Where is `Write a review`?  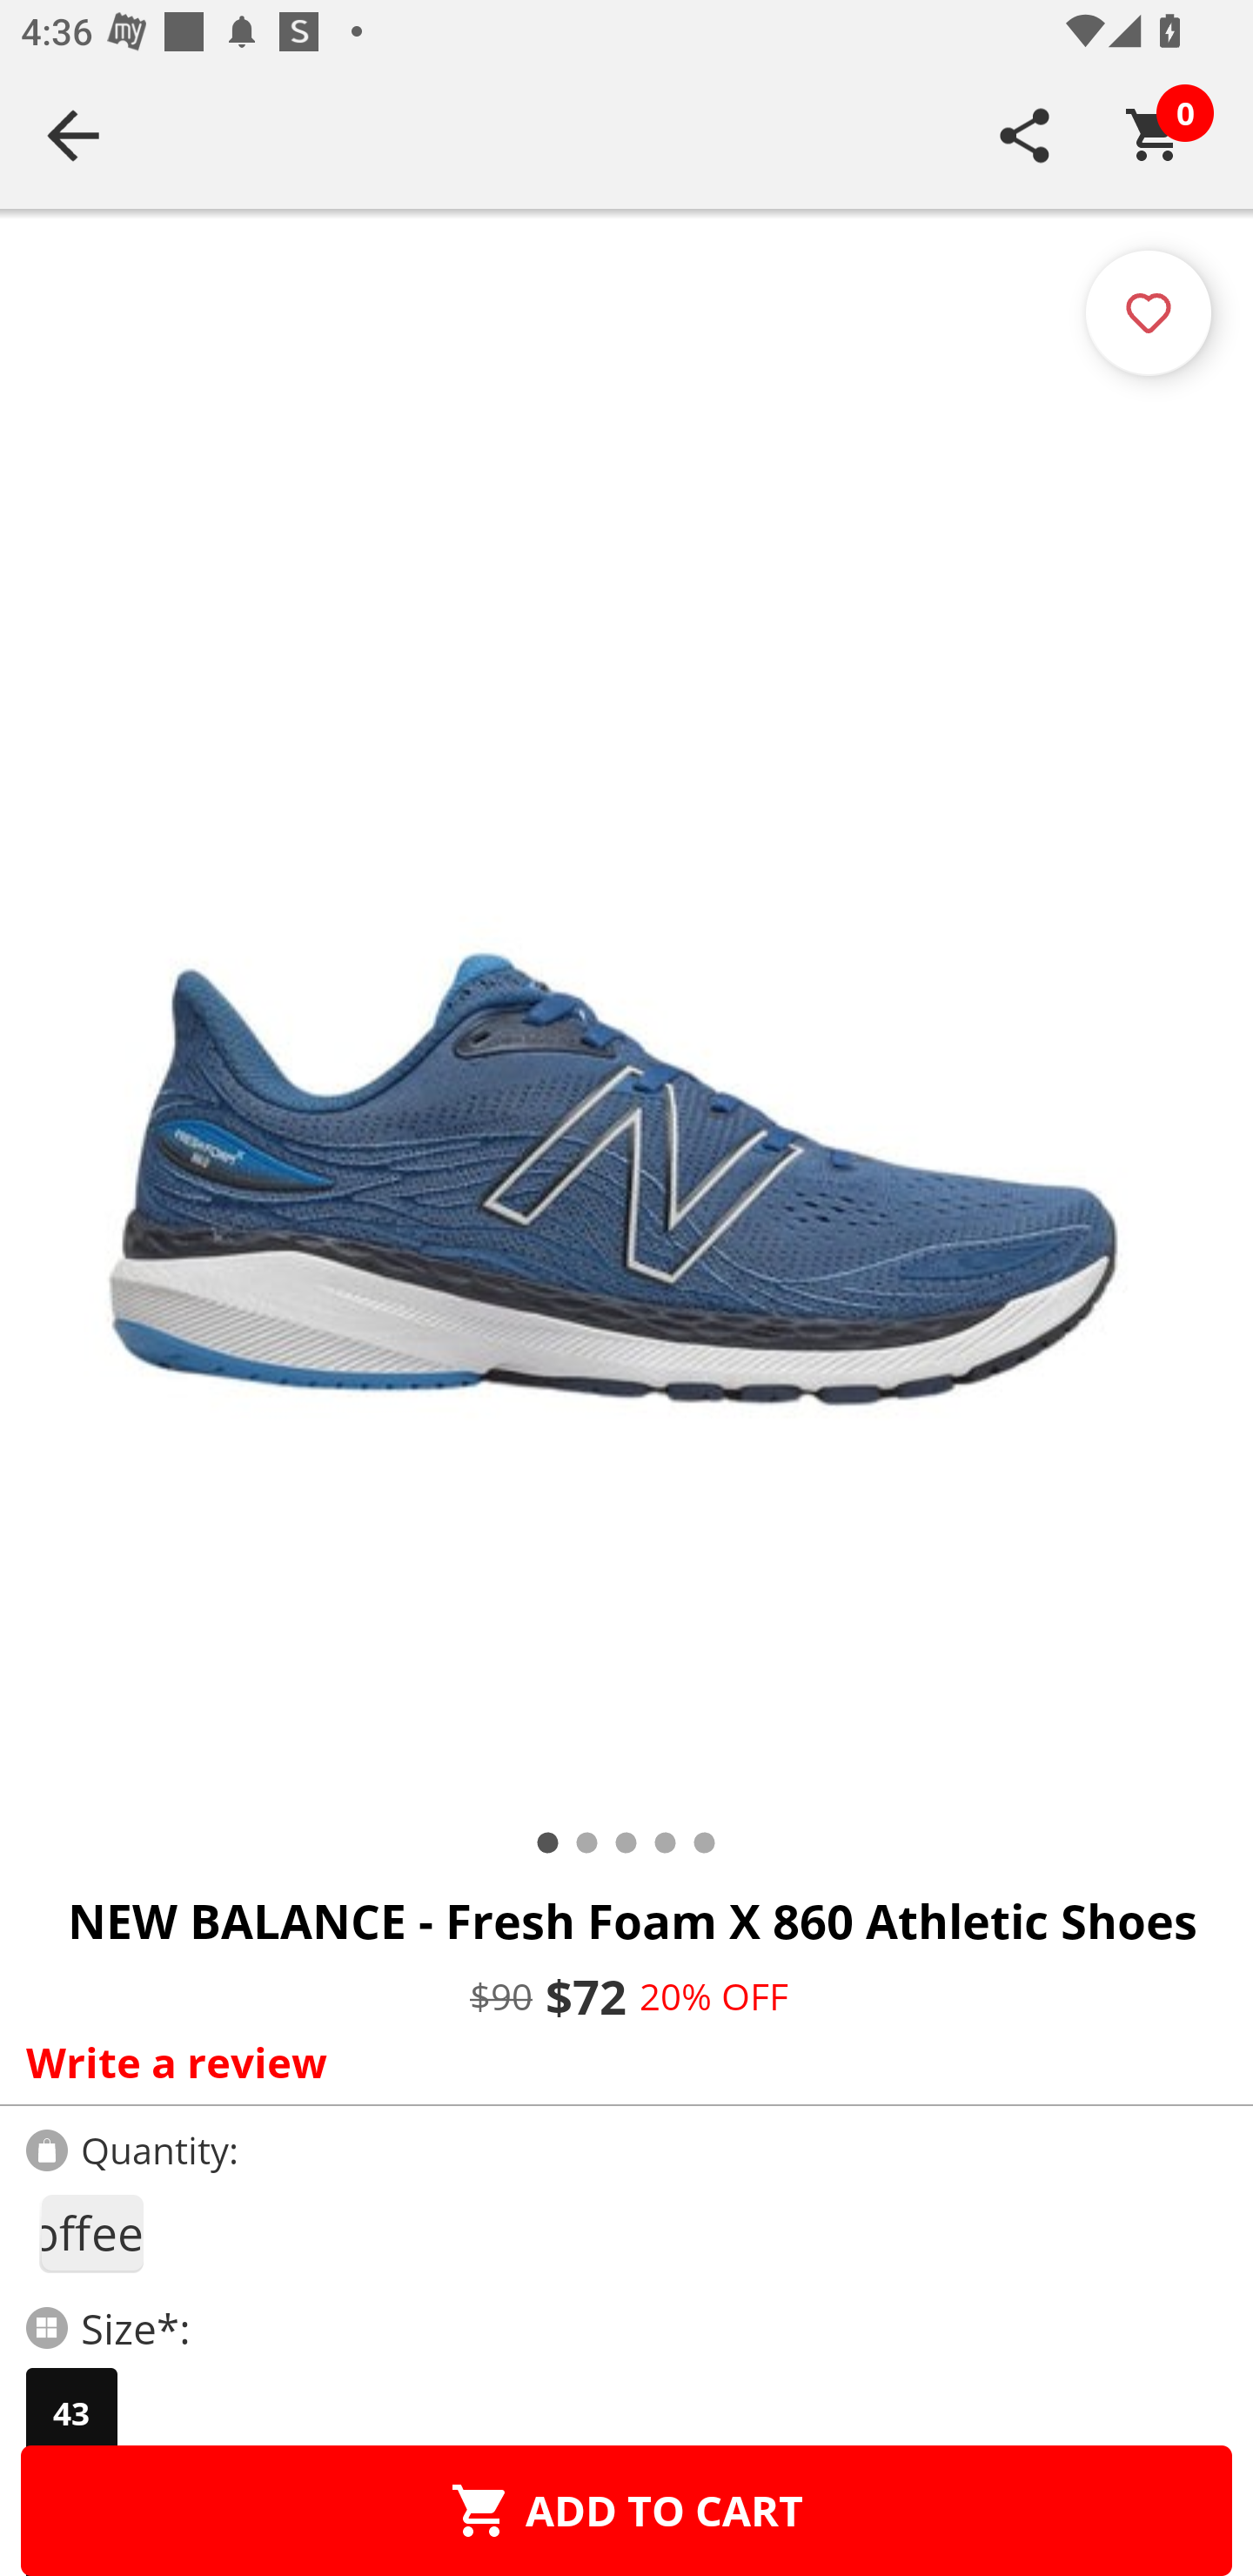
Write a review is located at coordinates (620, 2062).